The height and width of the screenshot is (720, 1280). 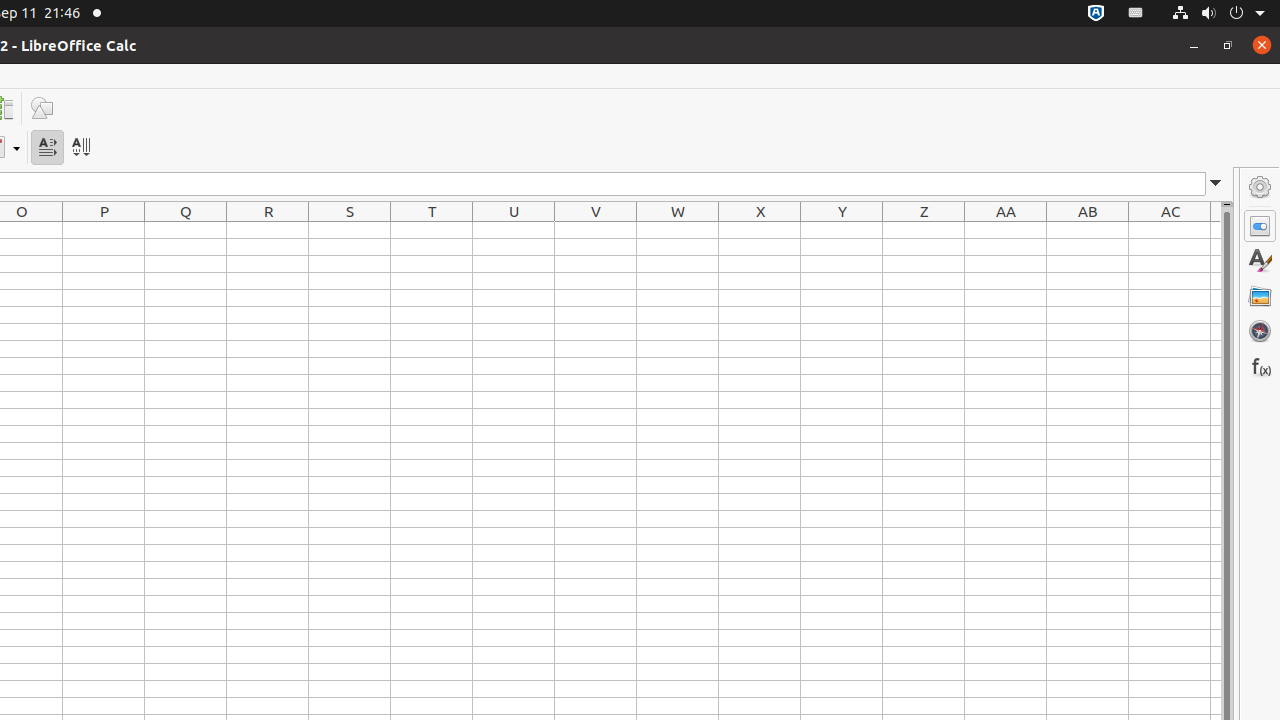 I want to click on Y1, so click(x=842, y=230).